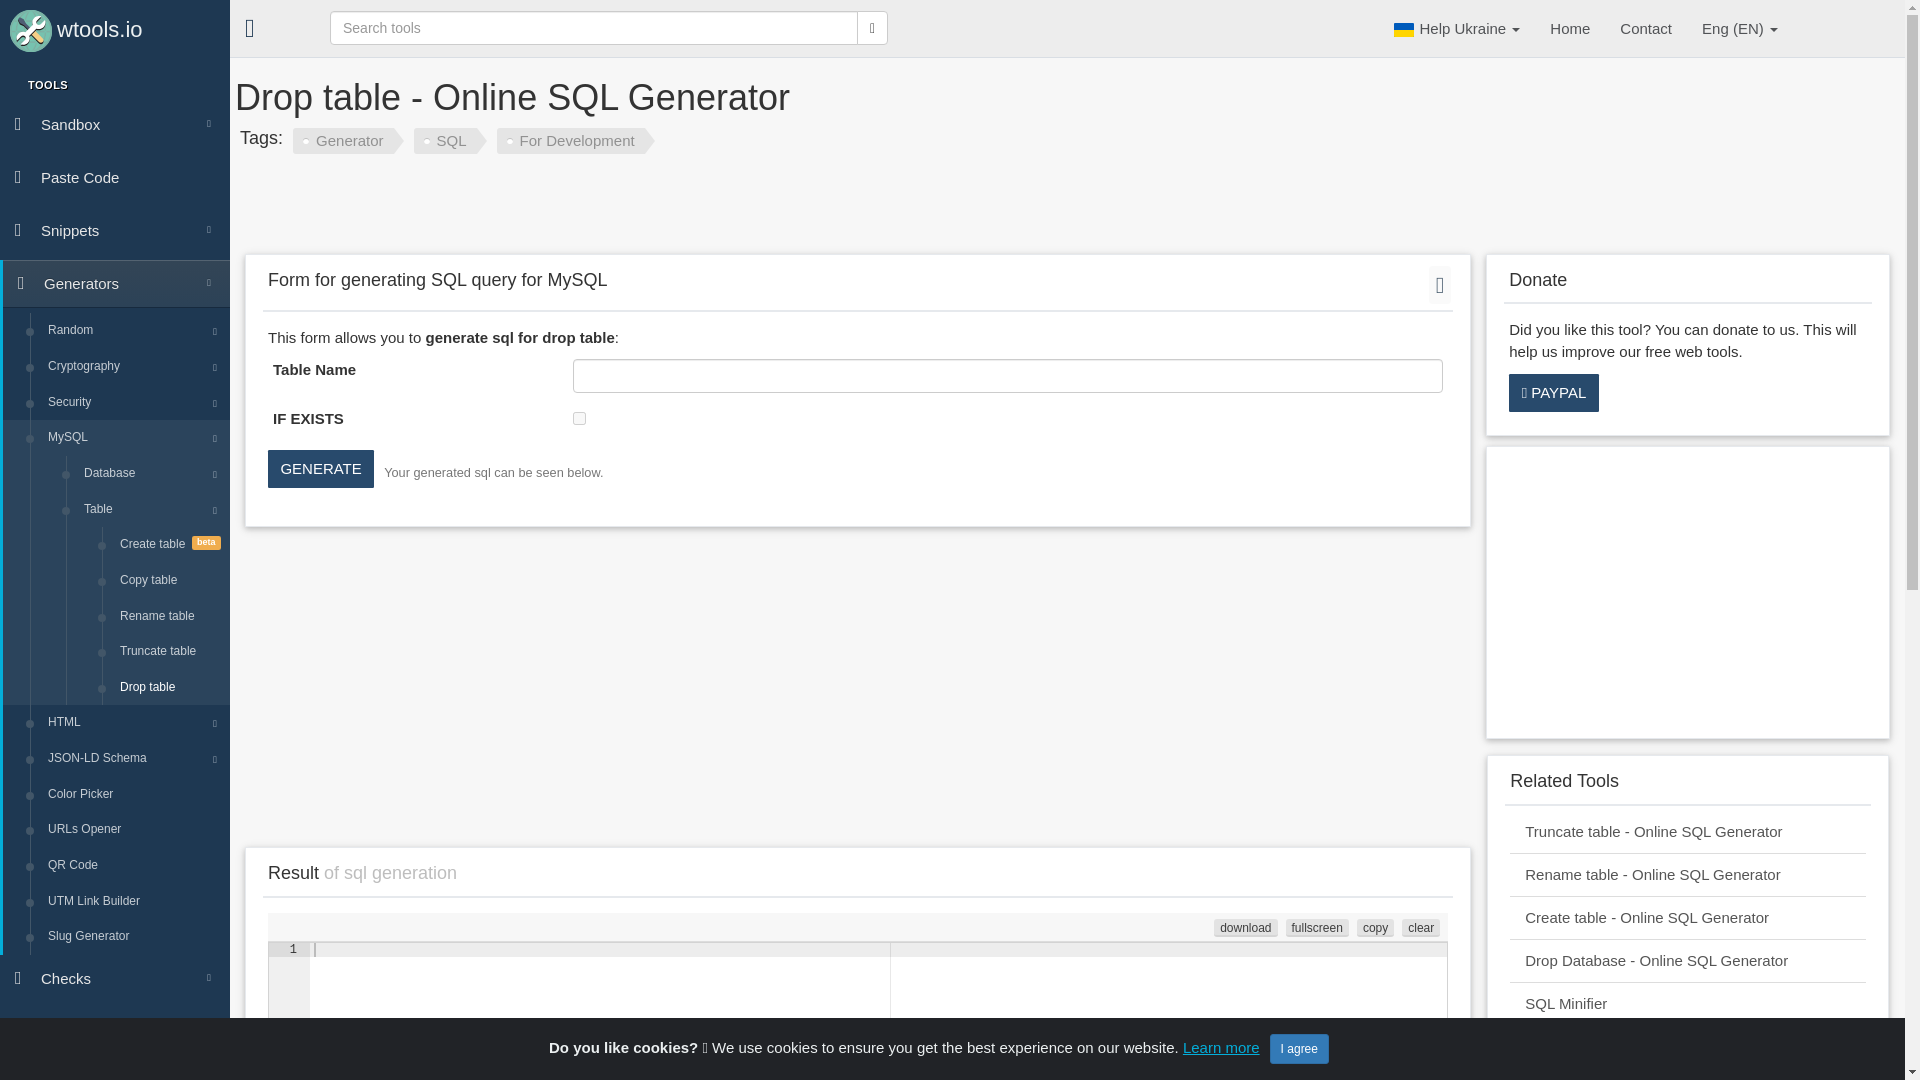 Image resolution: width=1920 pixels, height=1080 pixels. I want to click on Snippets, so click(115, 230).